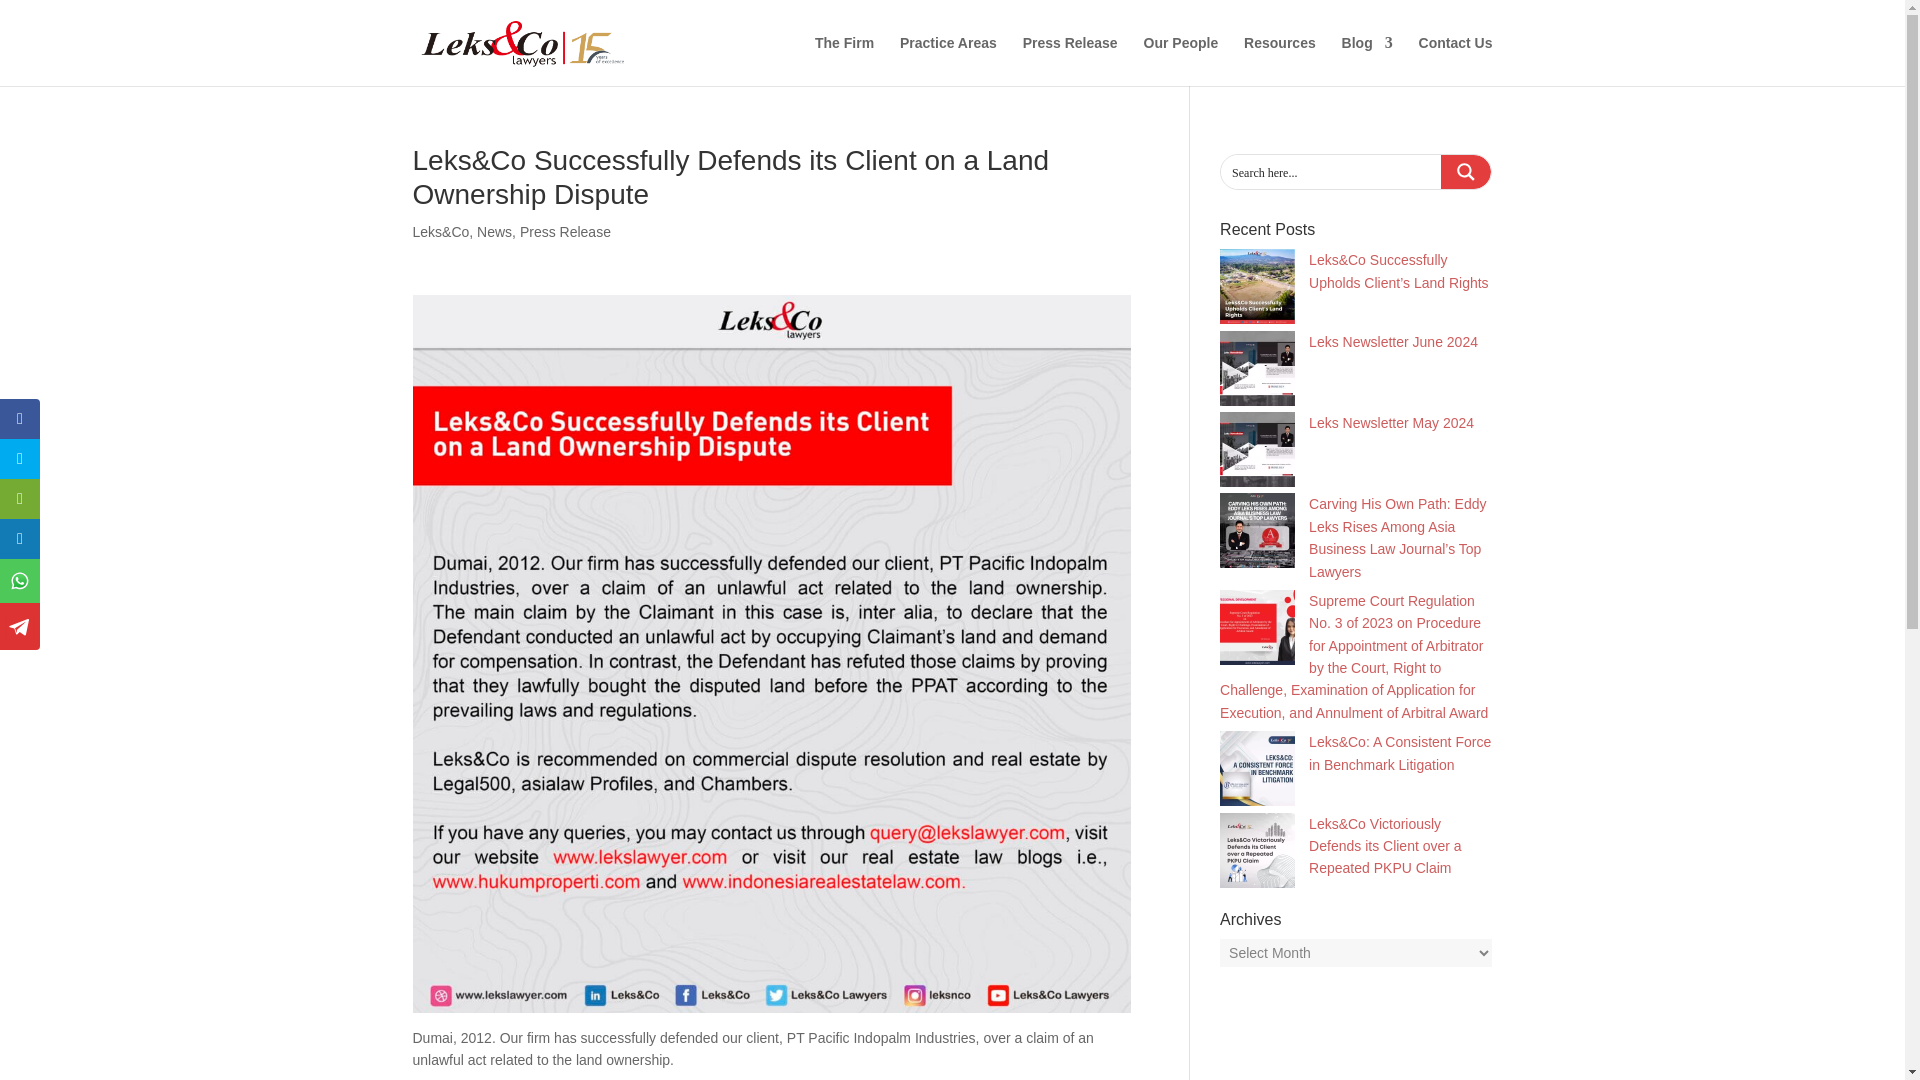 This screenshot has width=1920, height=1080. What do you see at coordinates (1394, 341) in the screenshot?
I see `Leks Newsletter June 2024` at bounding box center [1394, 341].